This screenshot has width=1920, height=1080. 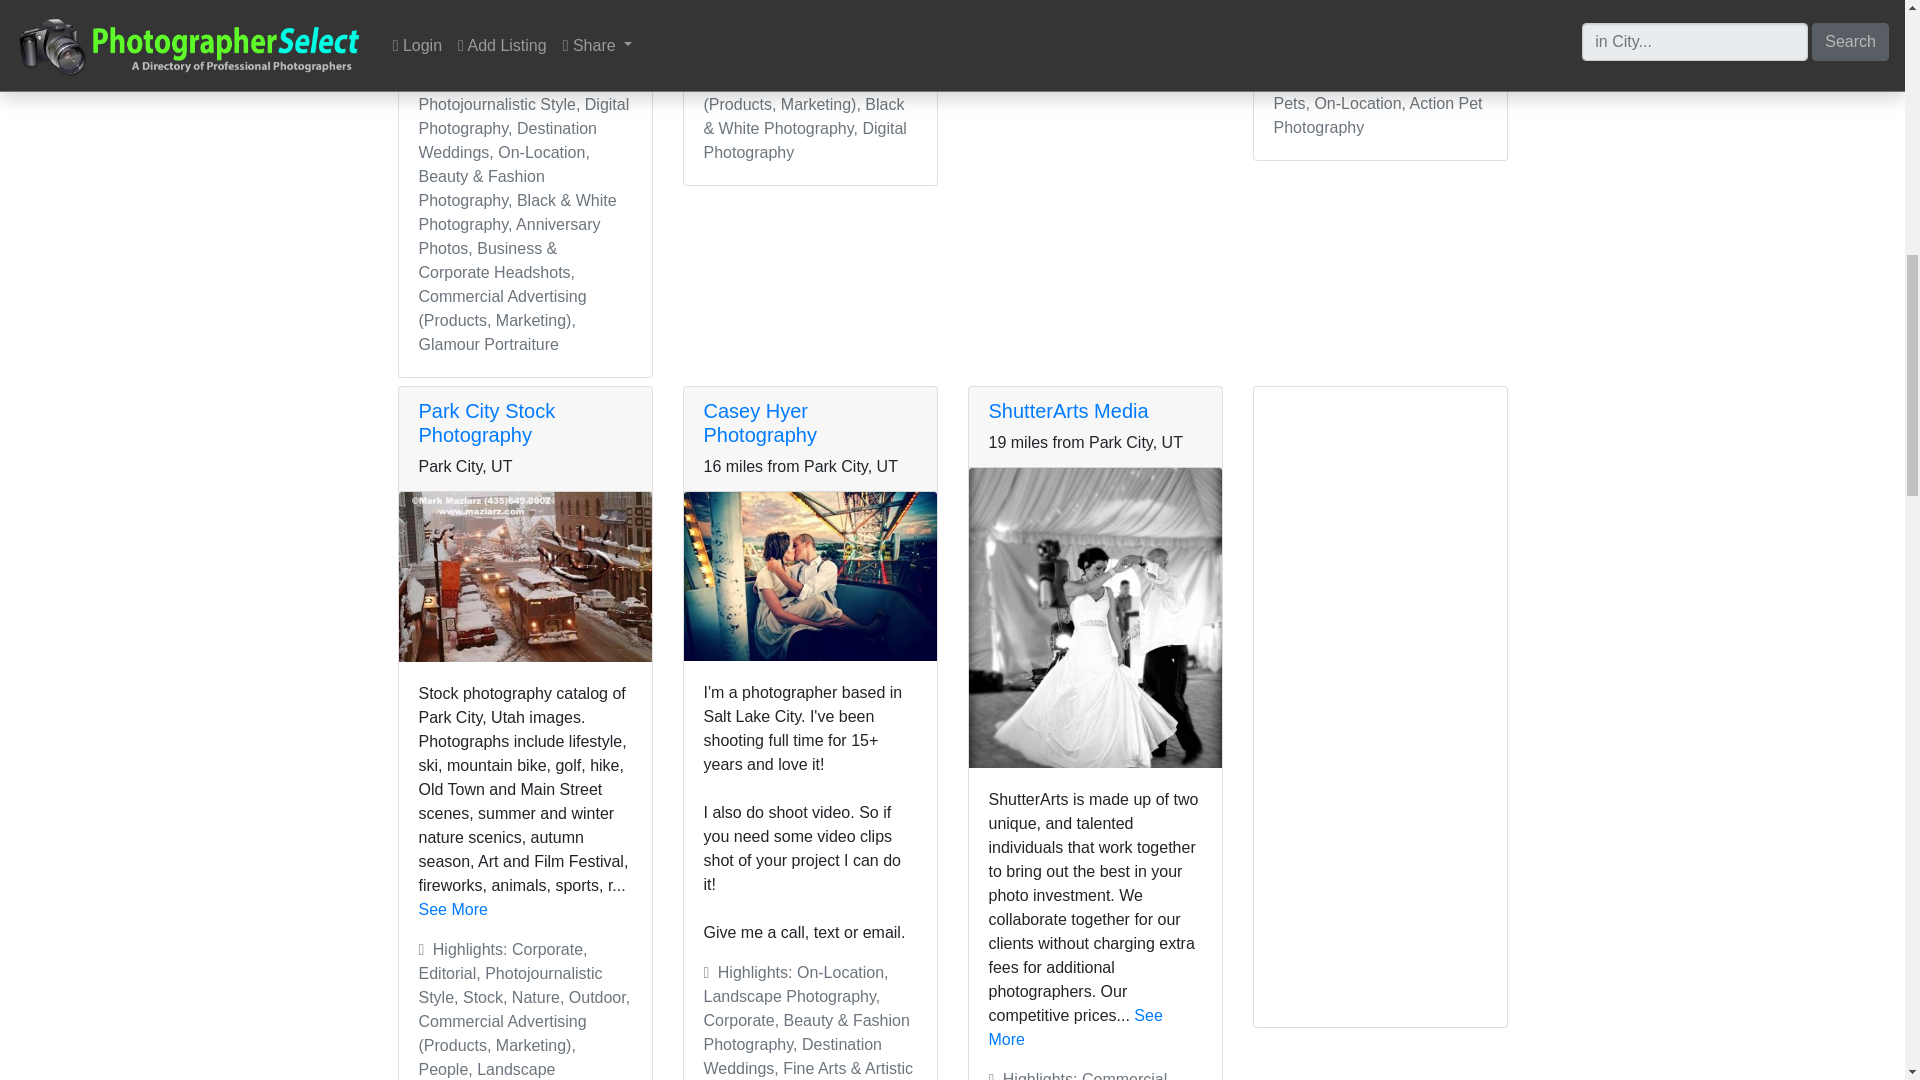 I want to click on See More, so click(x=452, y=909).